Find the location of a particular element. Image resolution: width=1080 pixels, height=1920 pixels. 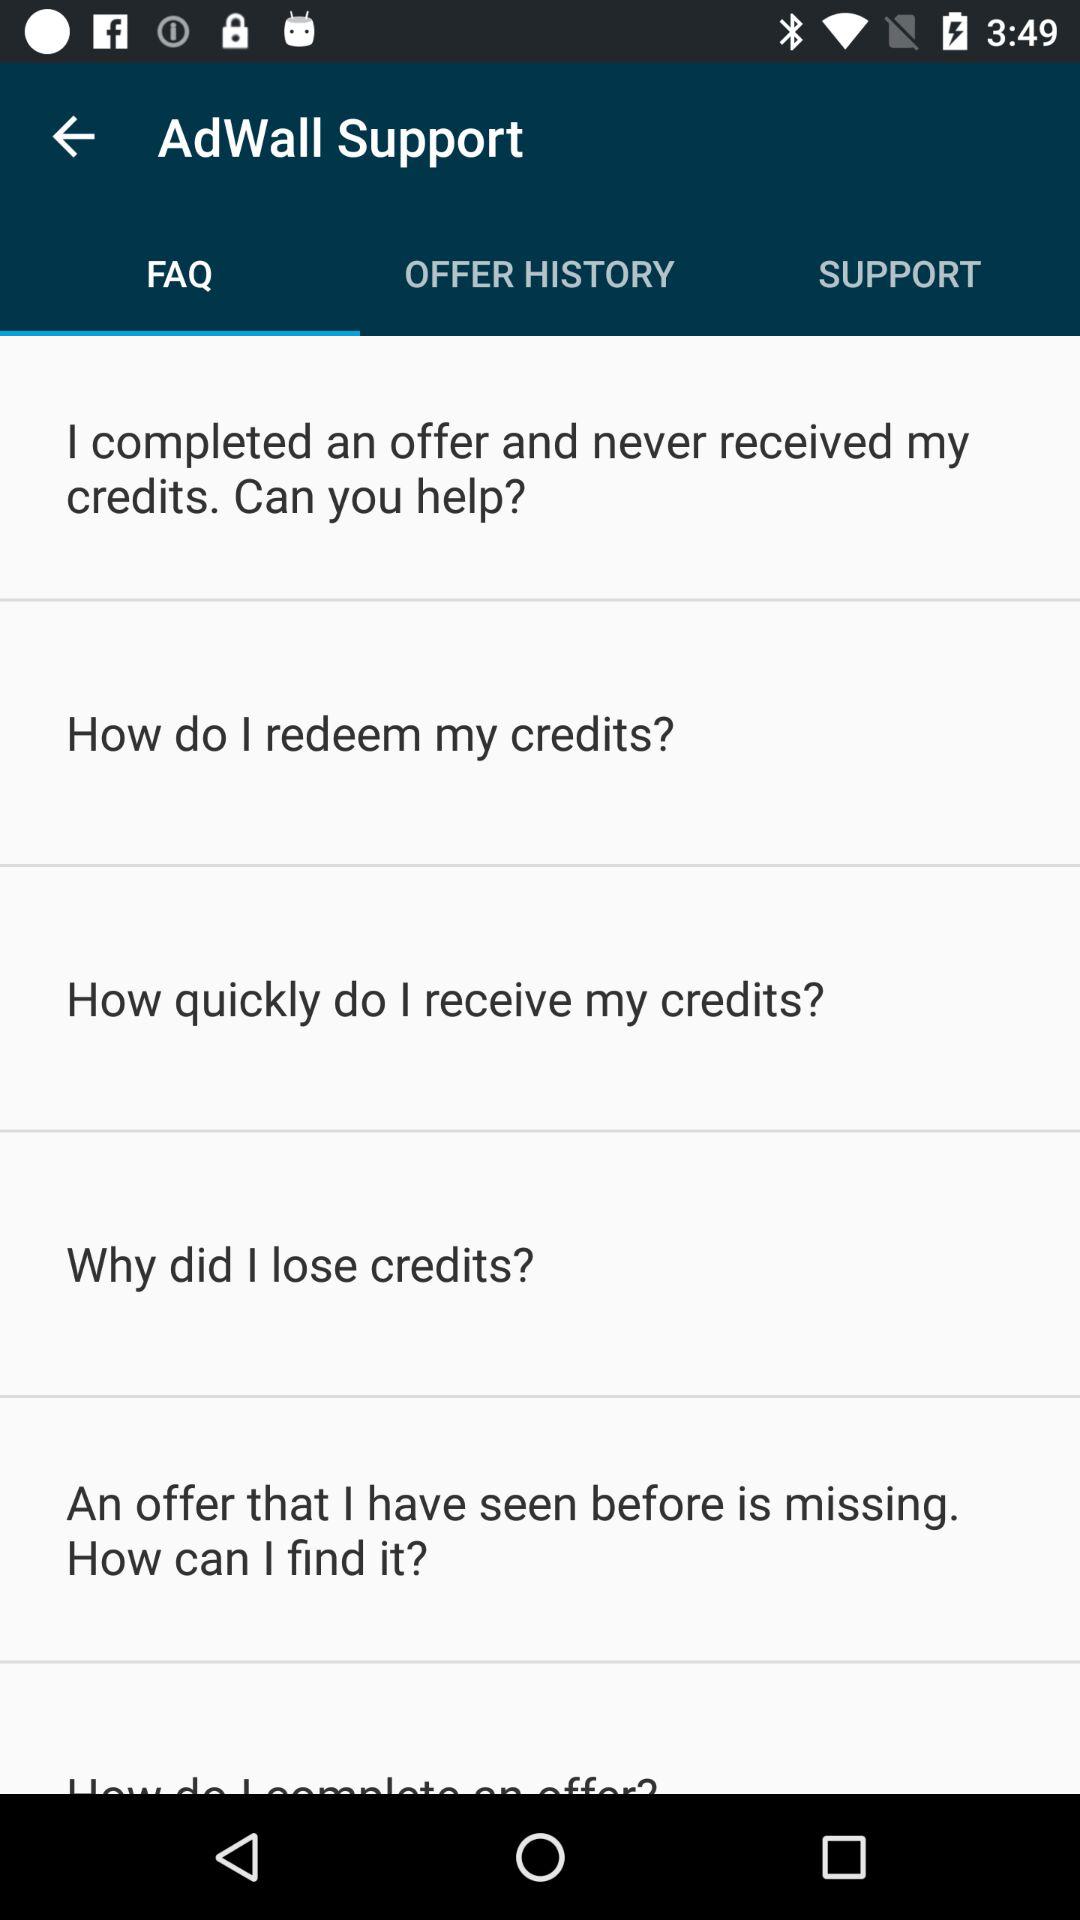

open the icon above the faq icon is located at coordinates (73, 136).